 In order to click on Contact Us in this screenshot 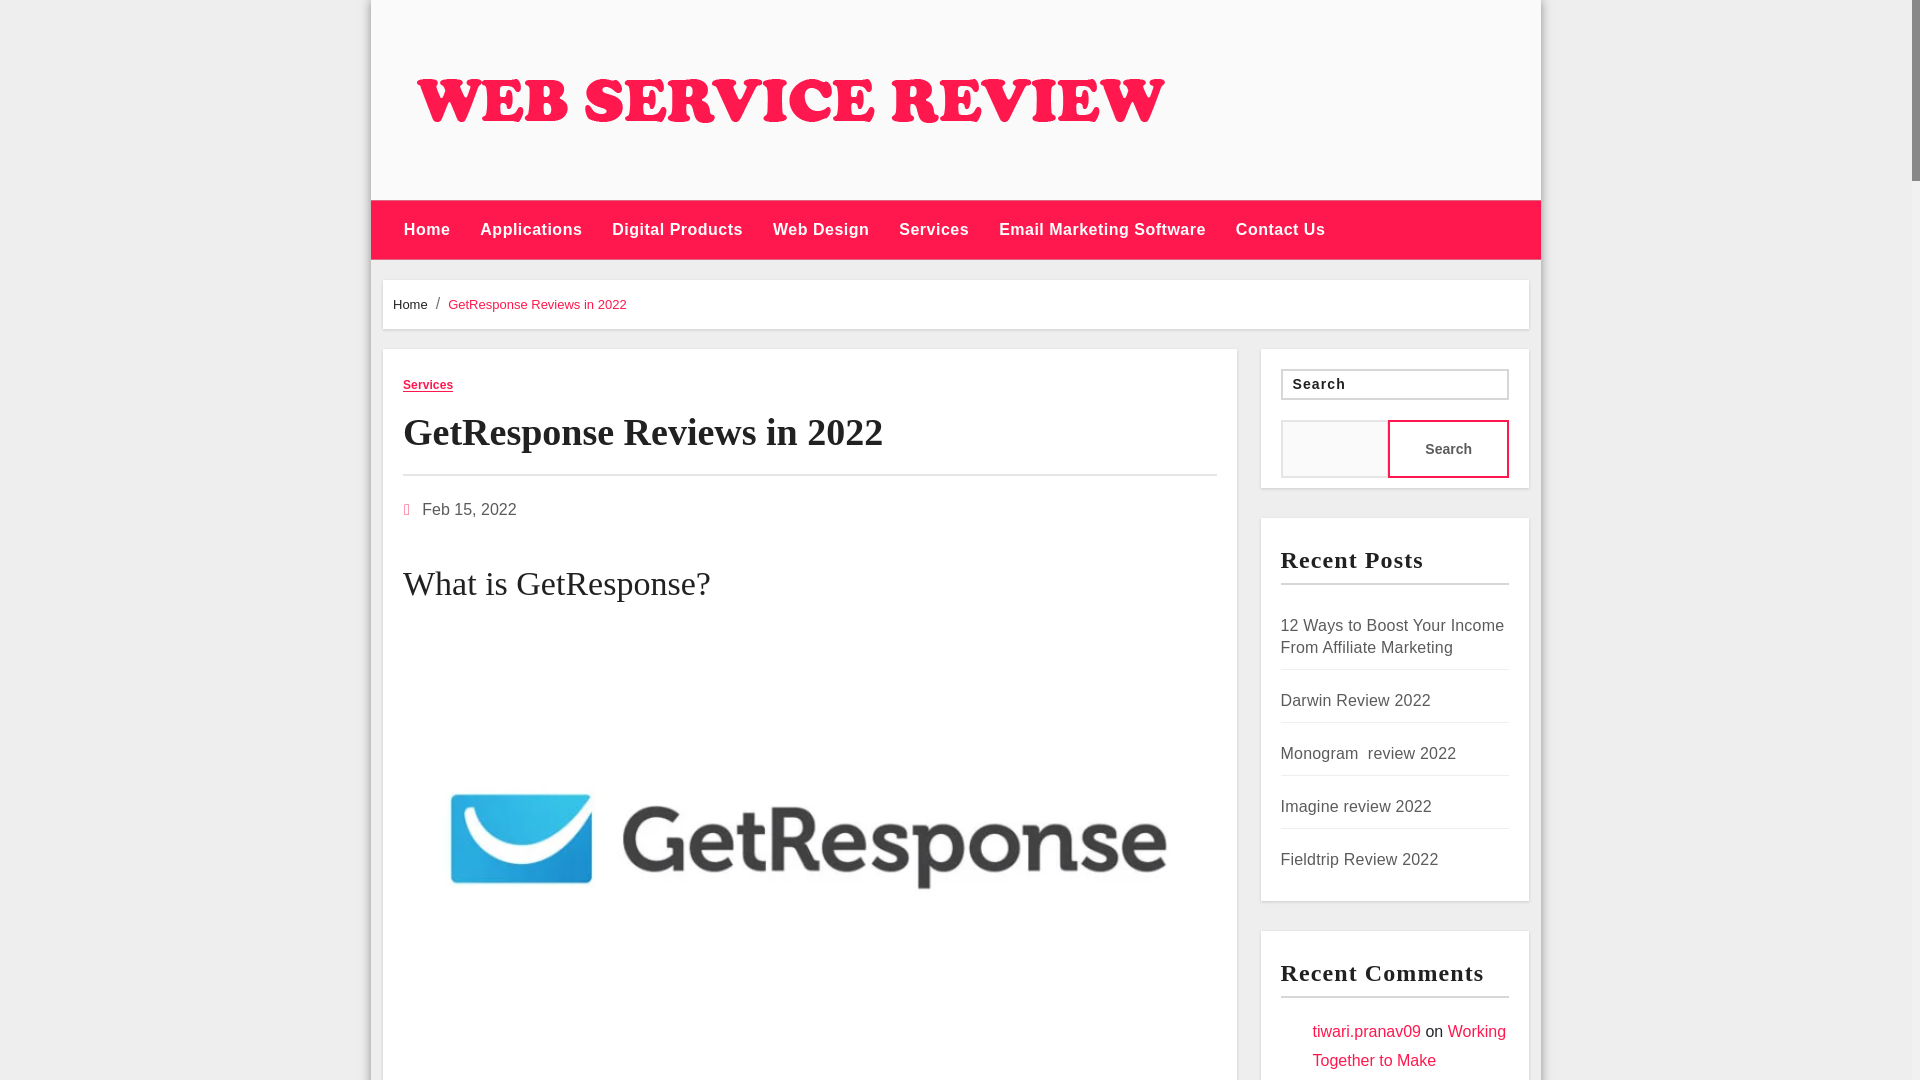, I will do `click(1280, 230)`.